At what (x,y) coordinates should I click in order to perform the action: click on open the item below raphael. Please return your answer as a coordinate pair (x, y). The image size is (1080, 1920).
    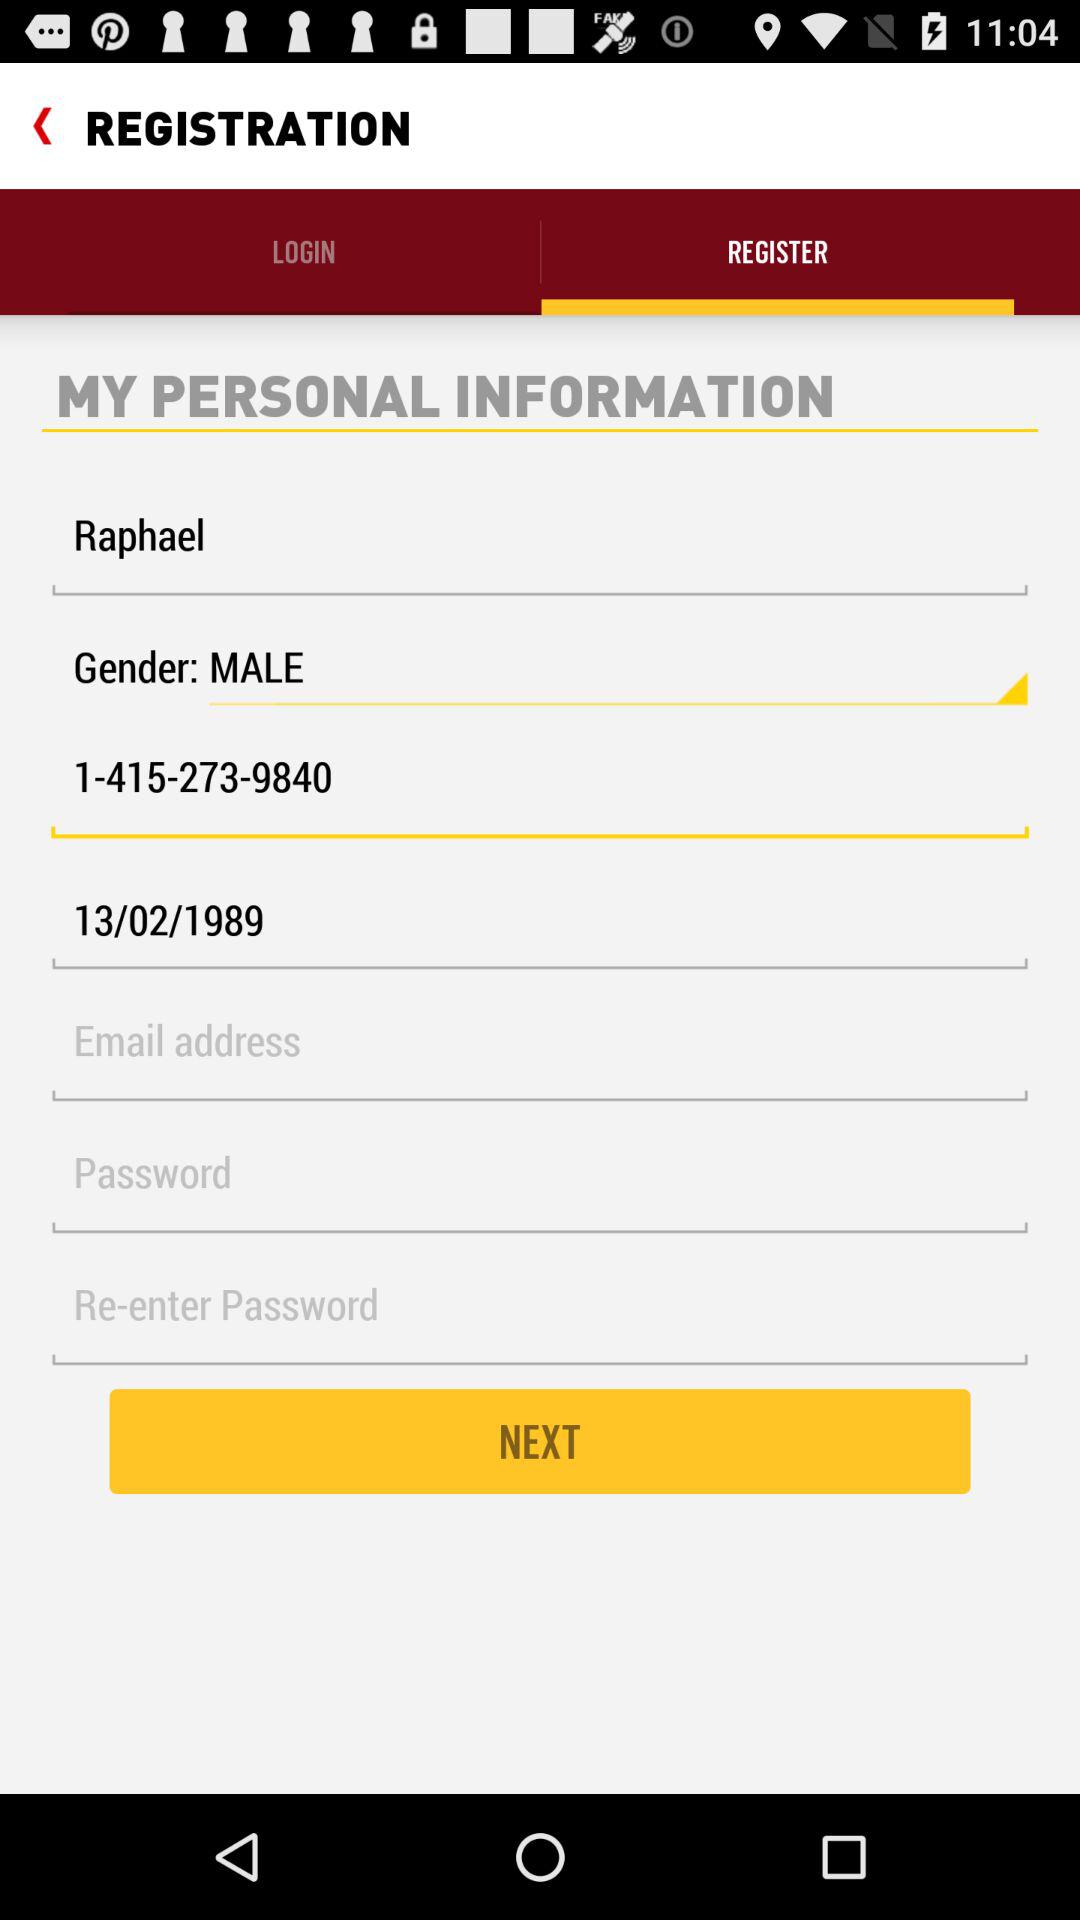
    Looking at the image, I should click on (618, 667).